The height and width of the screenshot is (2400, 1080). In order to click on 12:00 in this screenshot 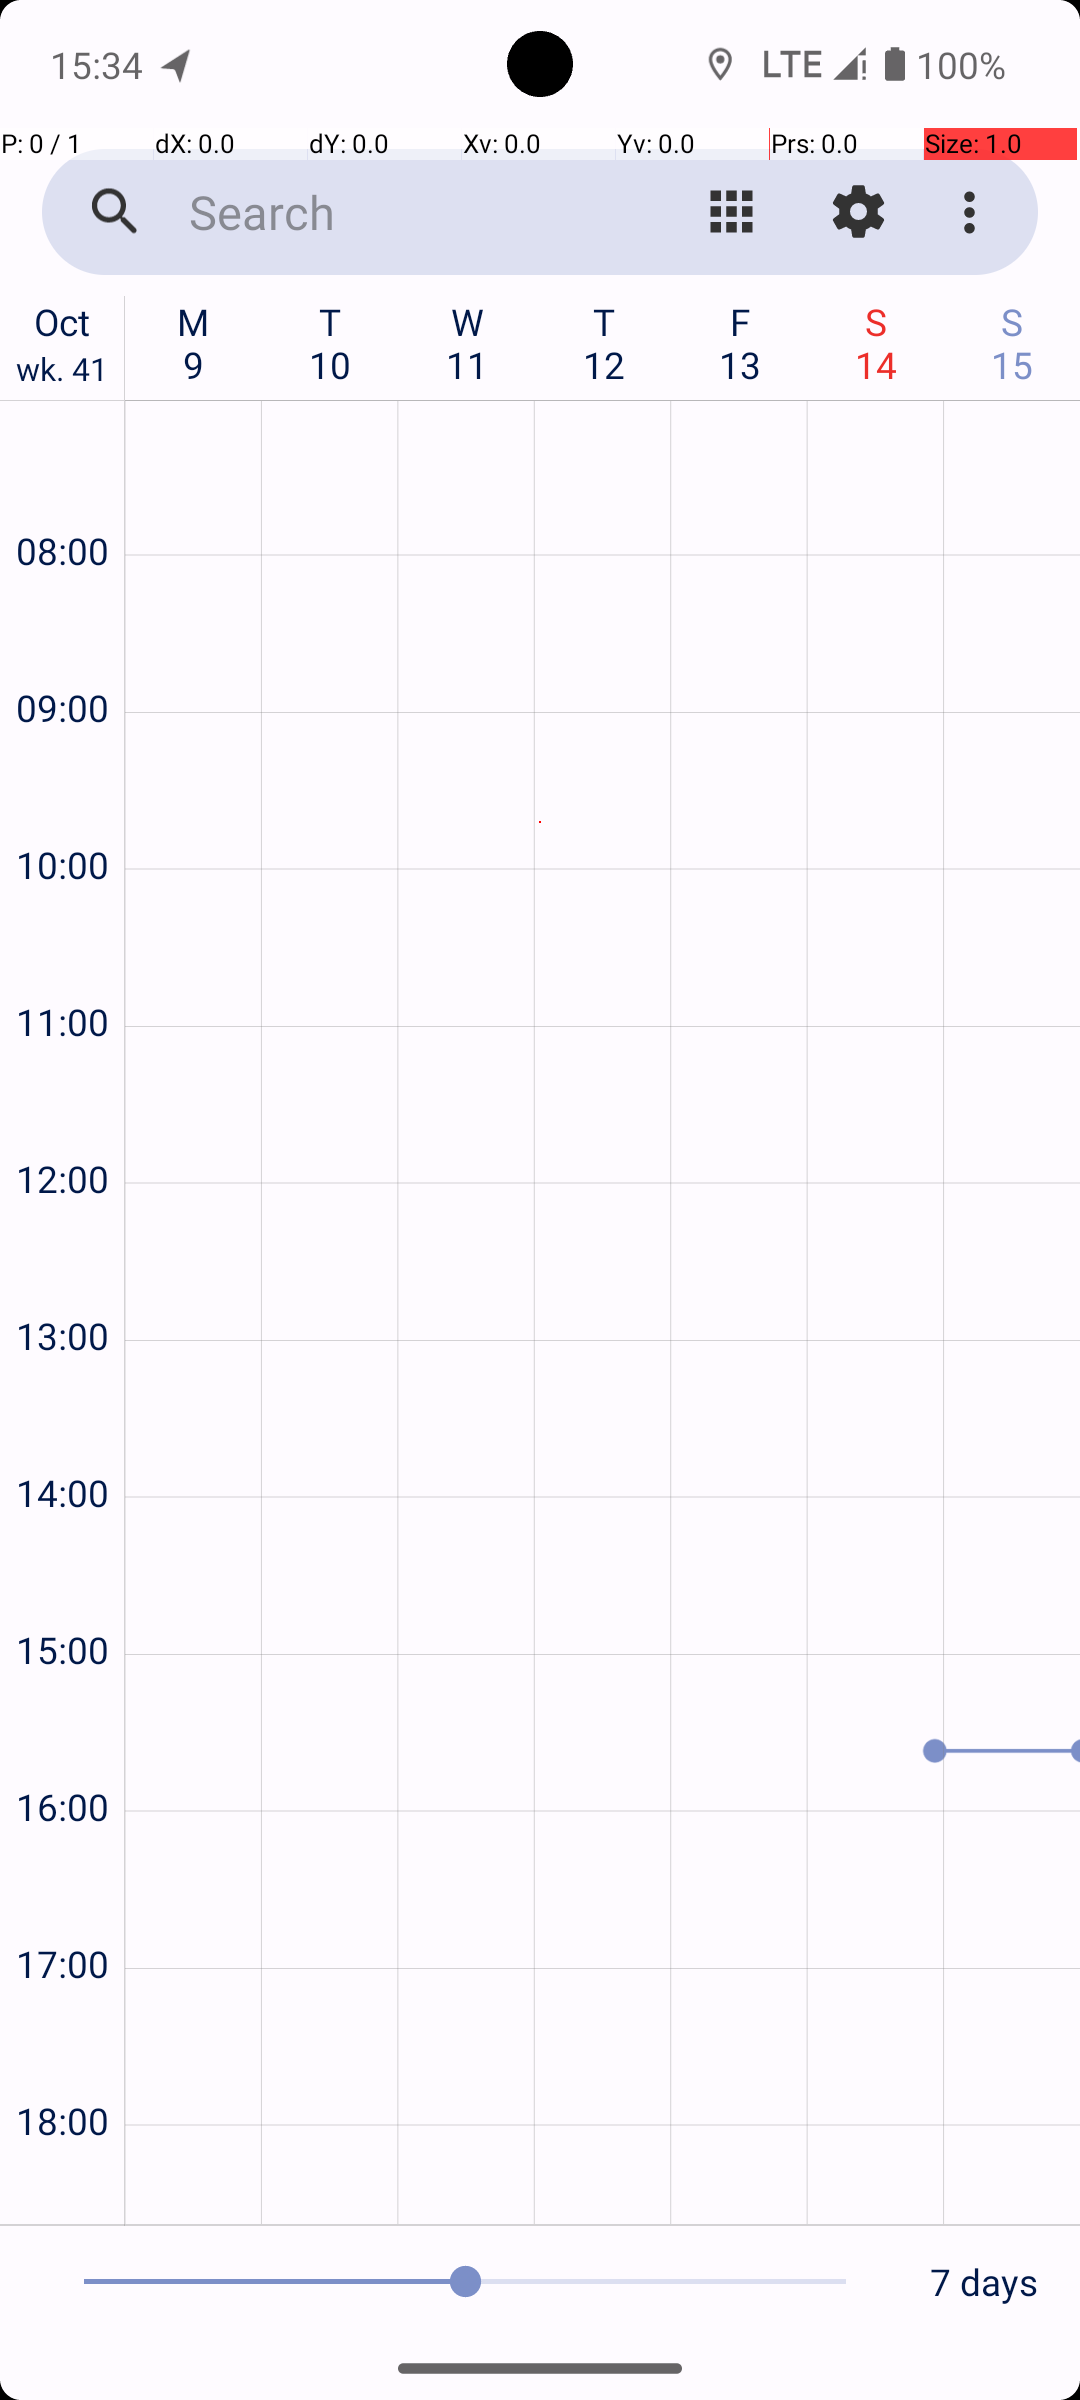, I will do `click(62, 1126)`.